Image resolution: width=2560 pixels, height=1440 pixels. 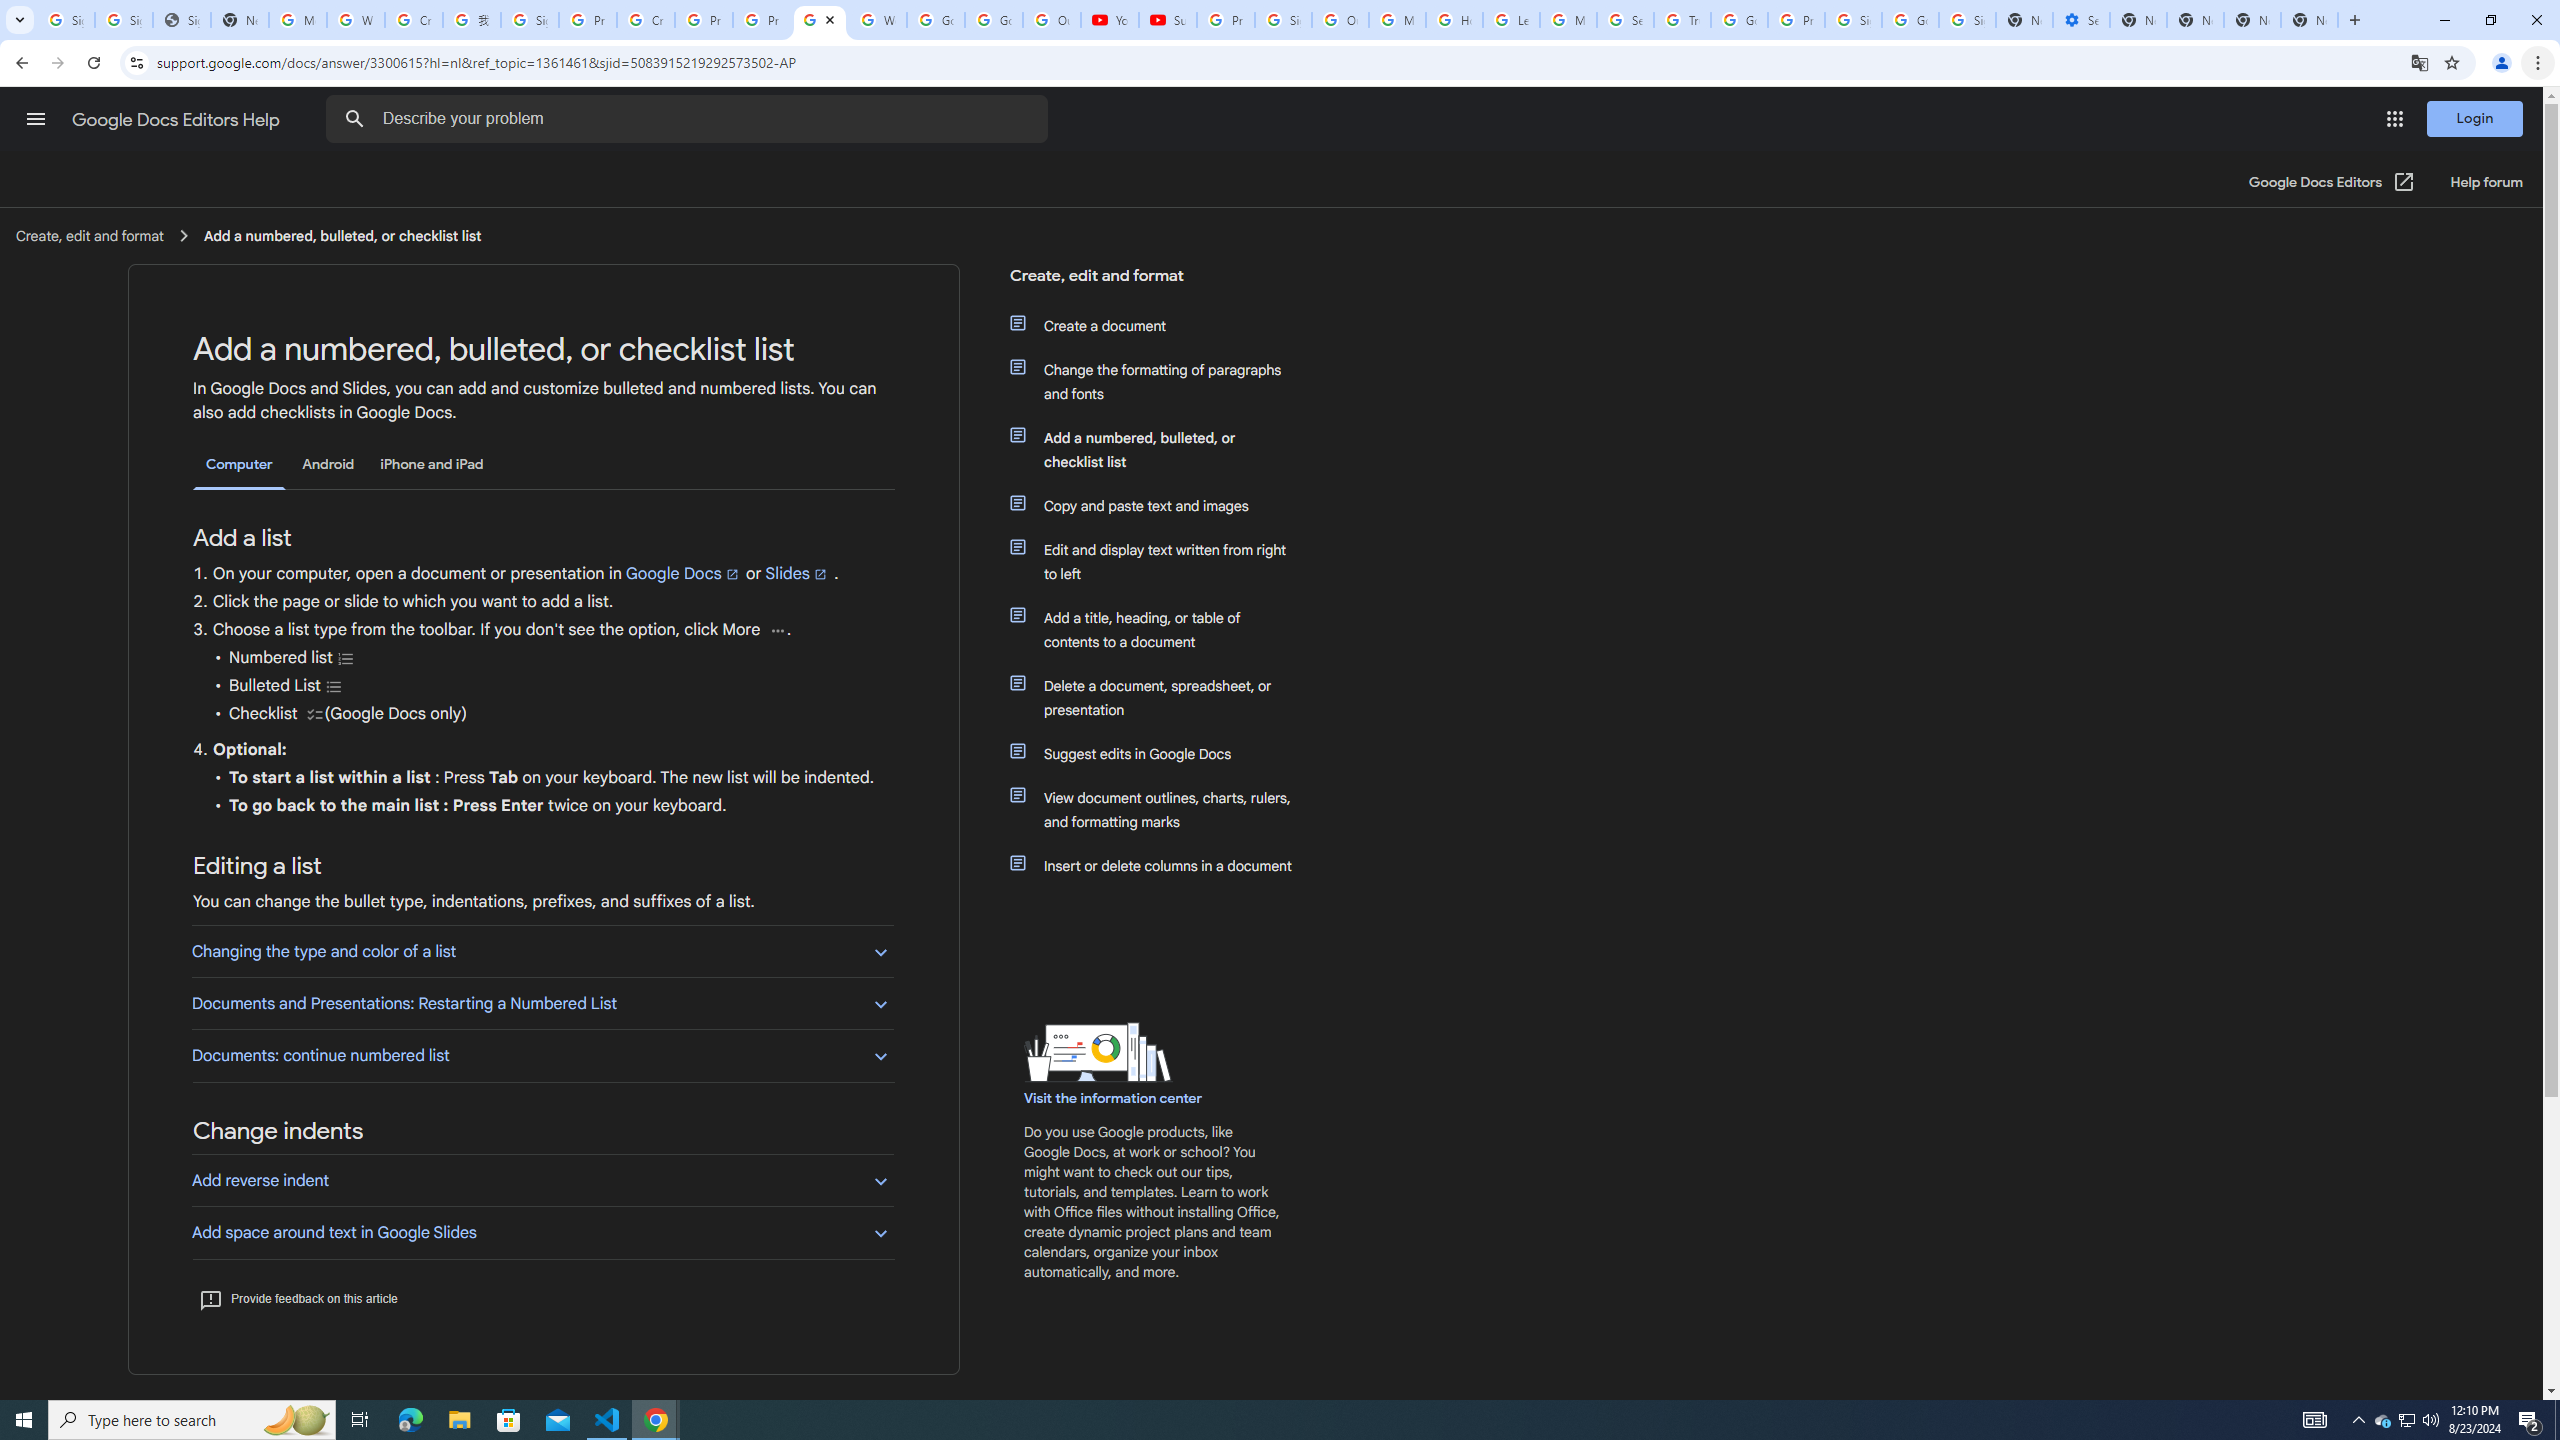 What do you see at coordinates (346, 658) in the screenshot?
I see `Numbered list` at bounding box center [346, 658].